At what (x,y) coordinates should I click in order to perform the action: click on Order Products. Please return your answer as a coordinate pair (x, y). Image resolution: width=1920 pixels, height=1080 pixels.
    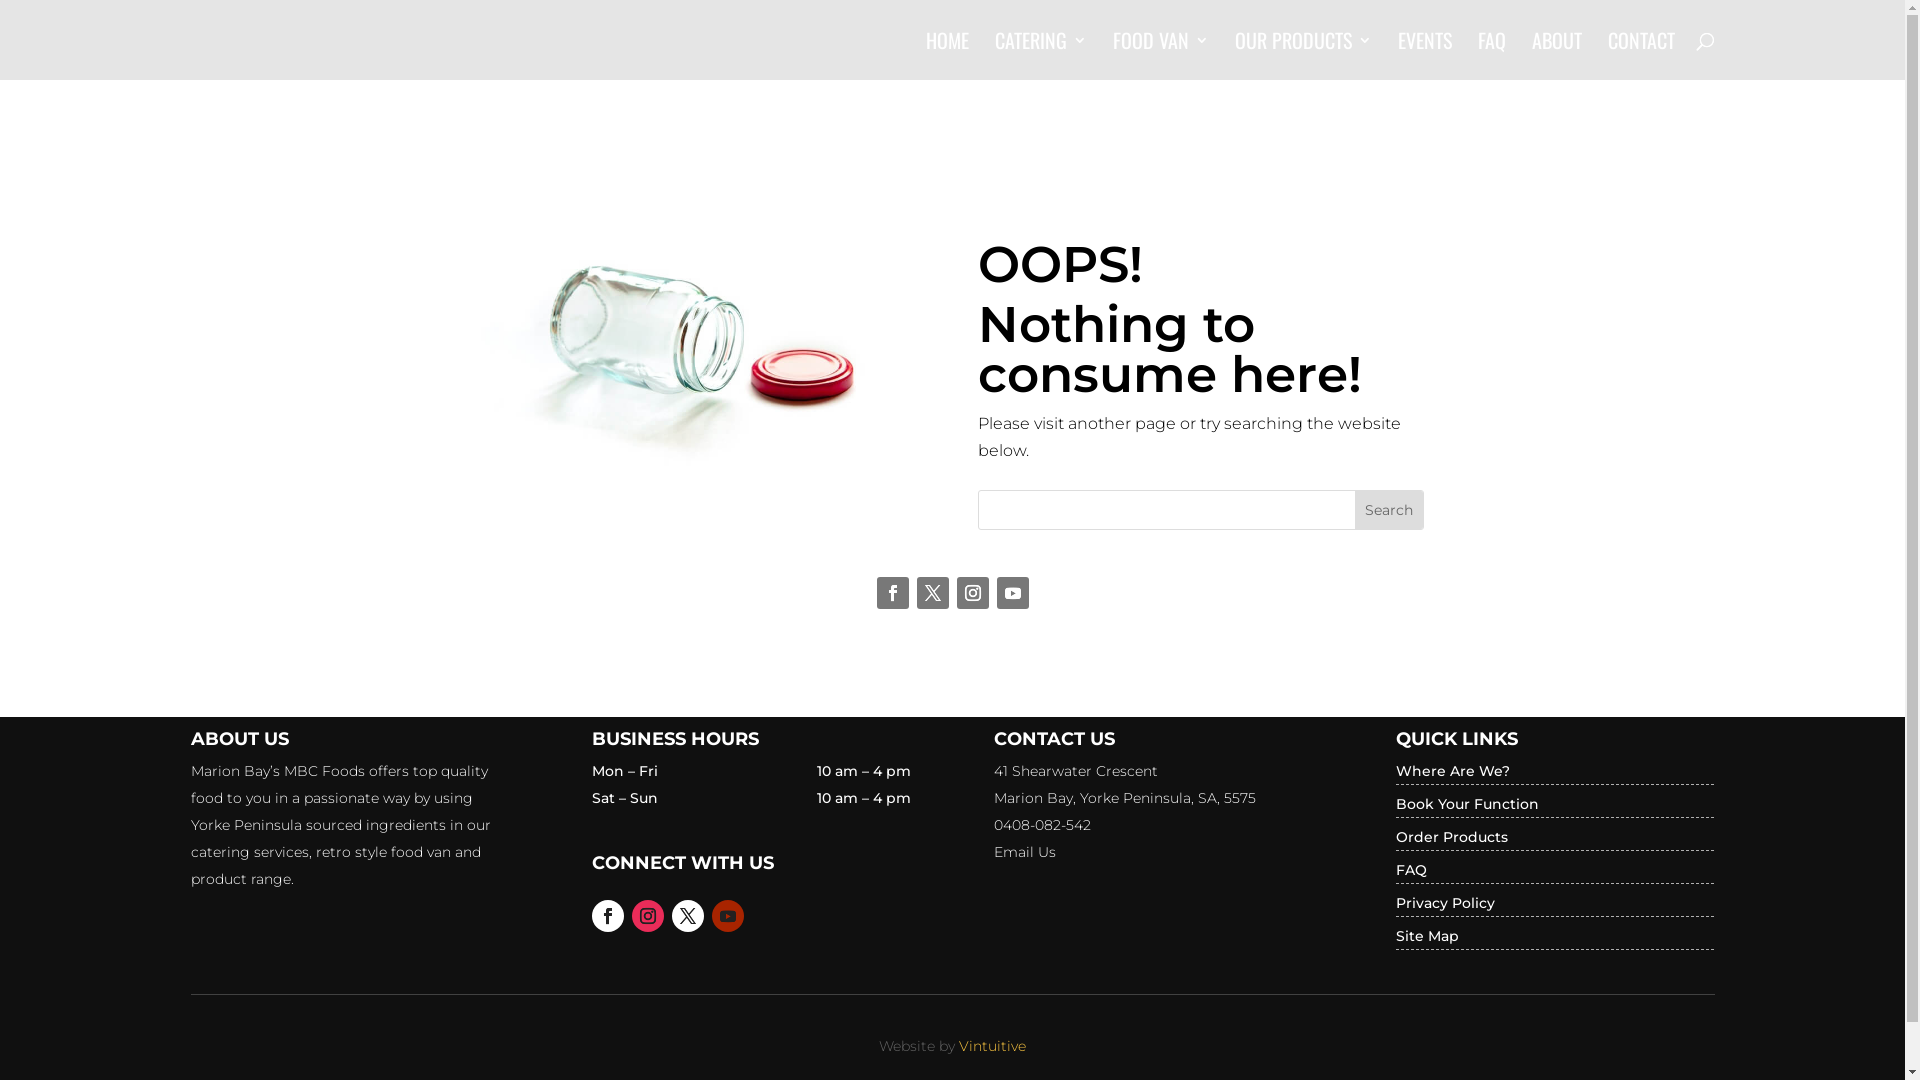
    Looking at the image, I should click on (1452, 837).